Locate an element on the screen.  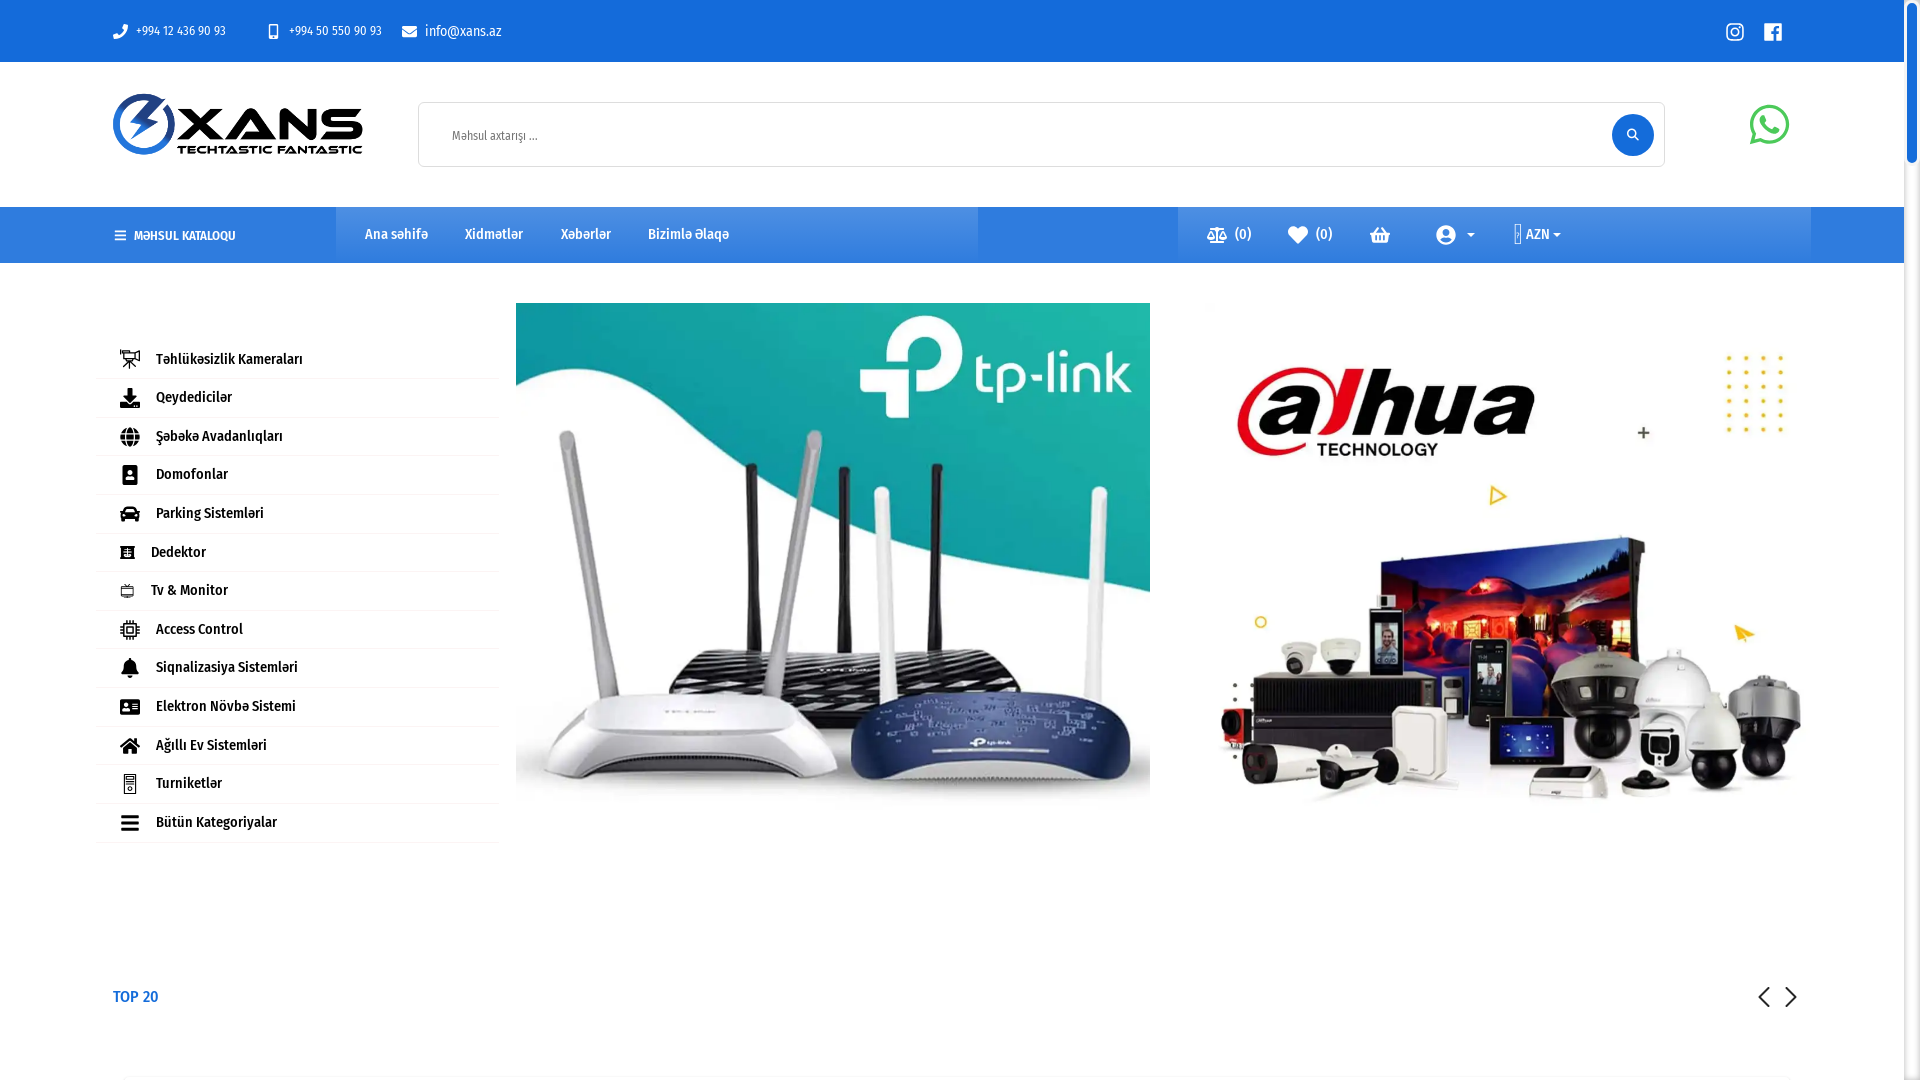
+994 50 550 90 93 is located at coordinates (324, 32).